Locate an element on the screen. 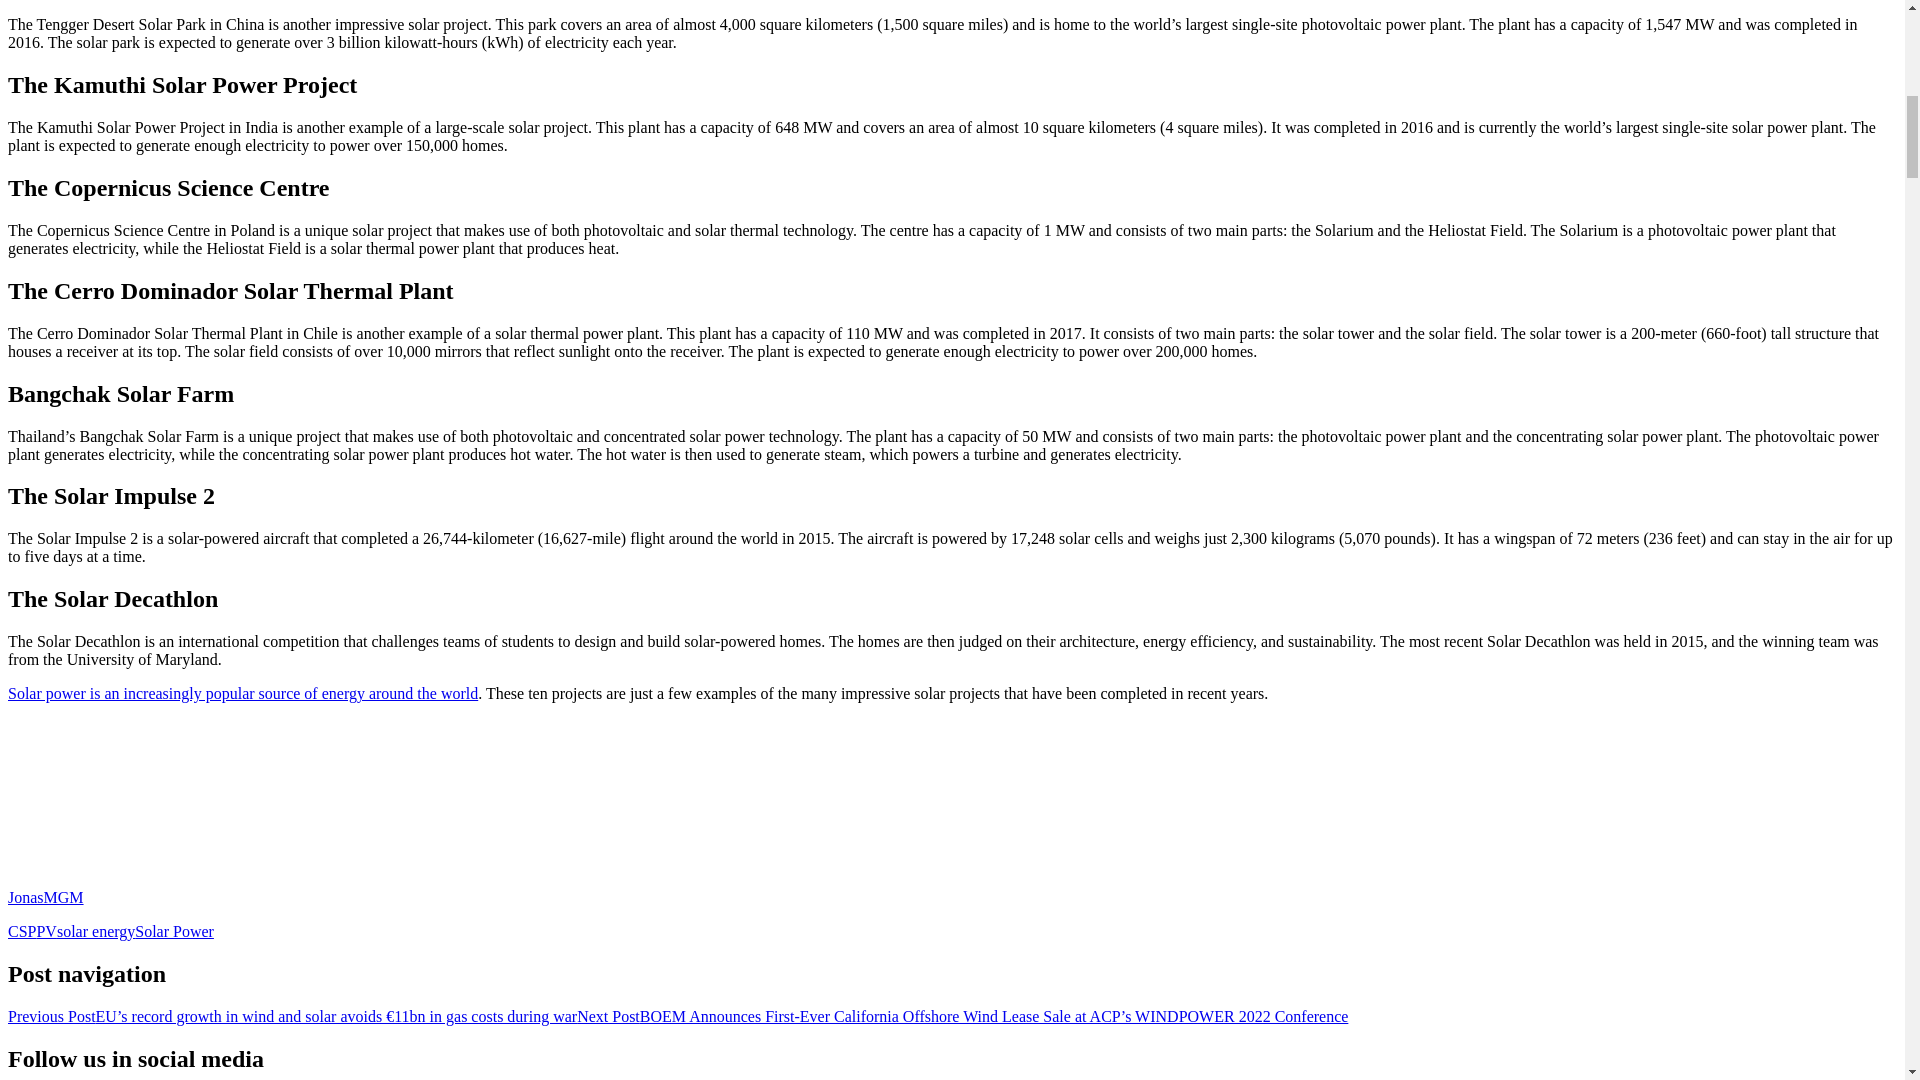 This screenshot has width=1920, height=1080. JonasMGM is located at coordinates (46, 897).